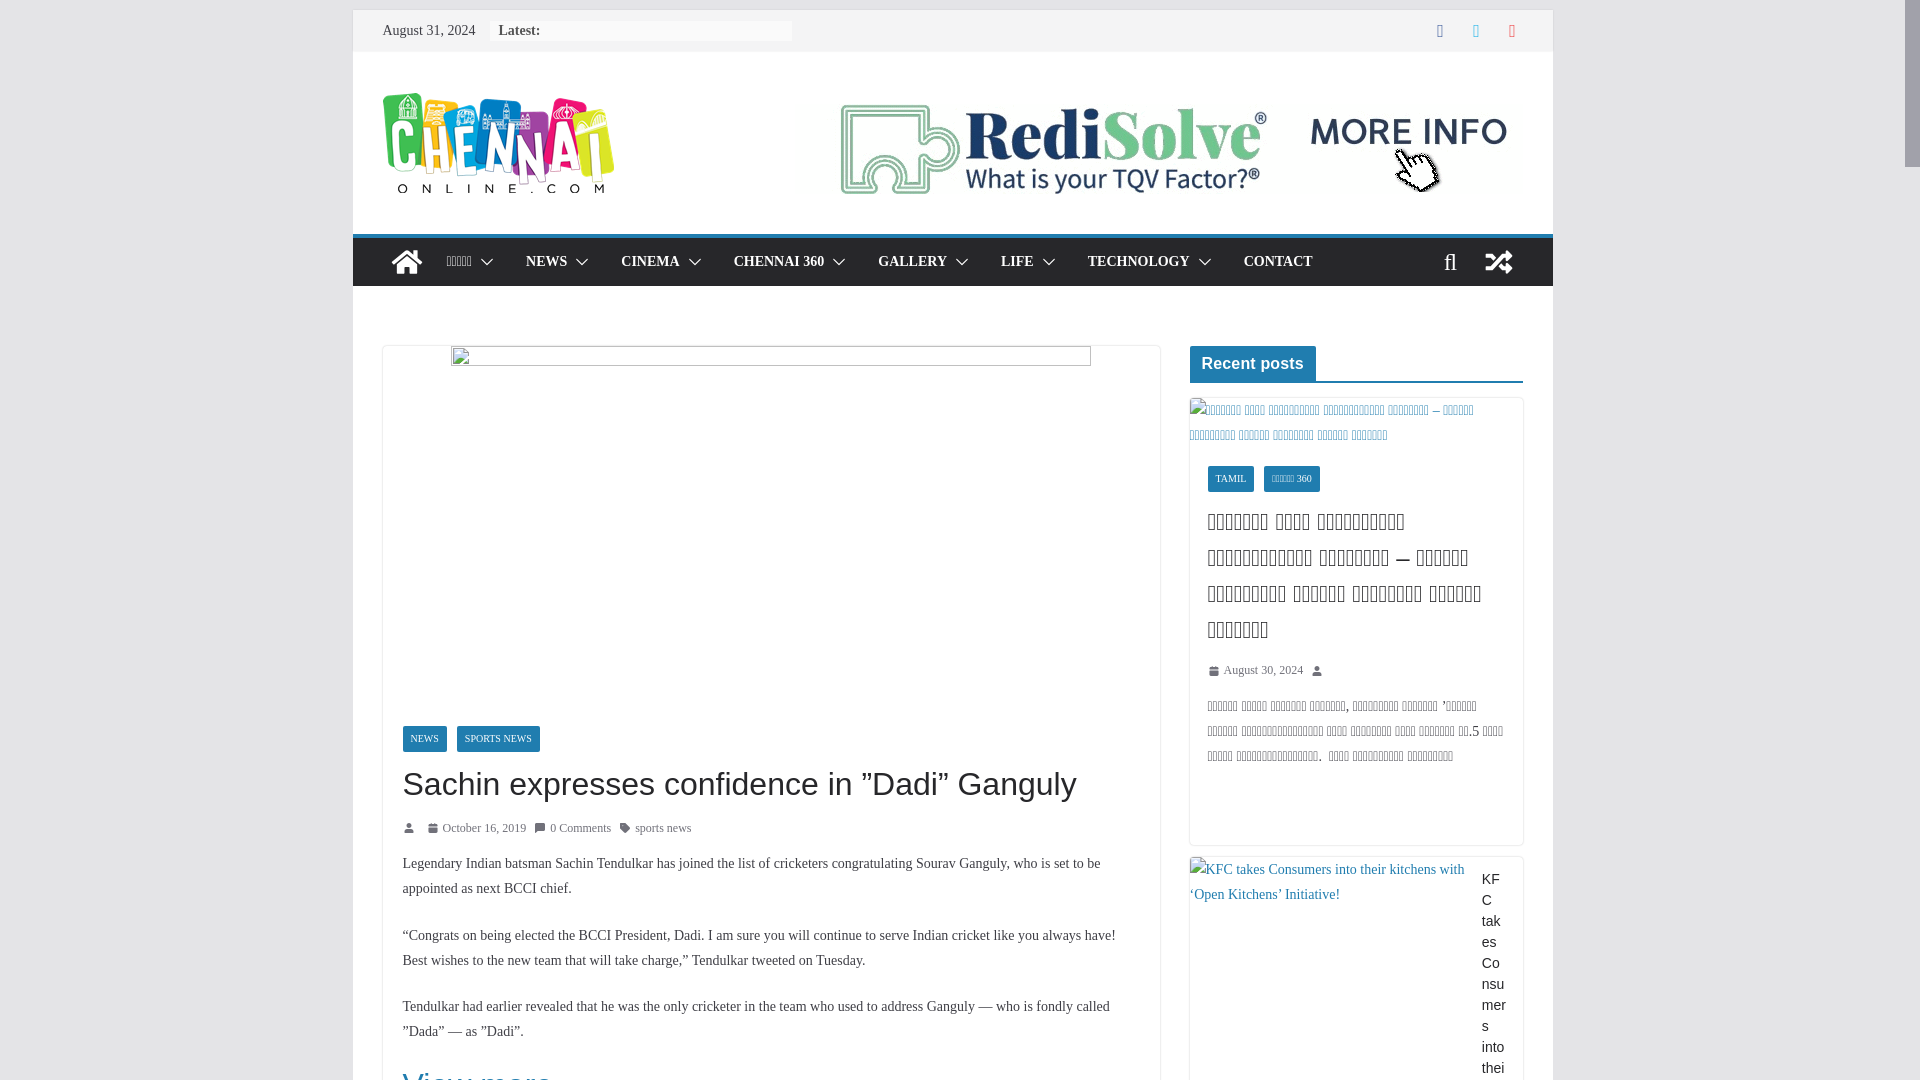 This screenshot has width=1920, height=1080. Describe the element at coordinates (546, 262) in the screenshot. I see `NEWS` at that location.